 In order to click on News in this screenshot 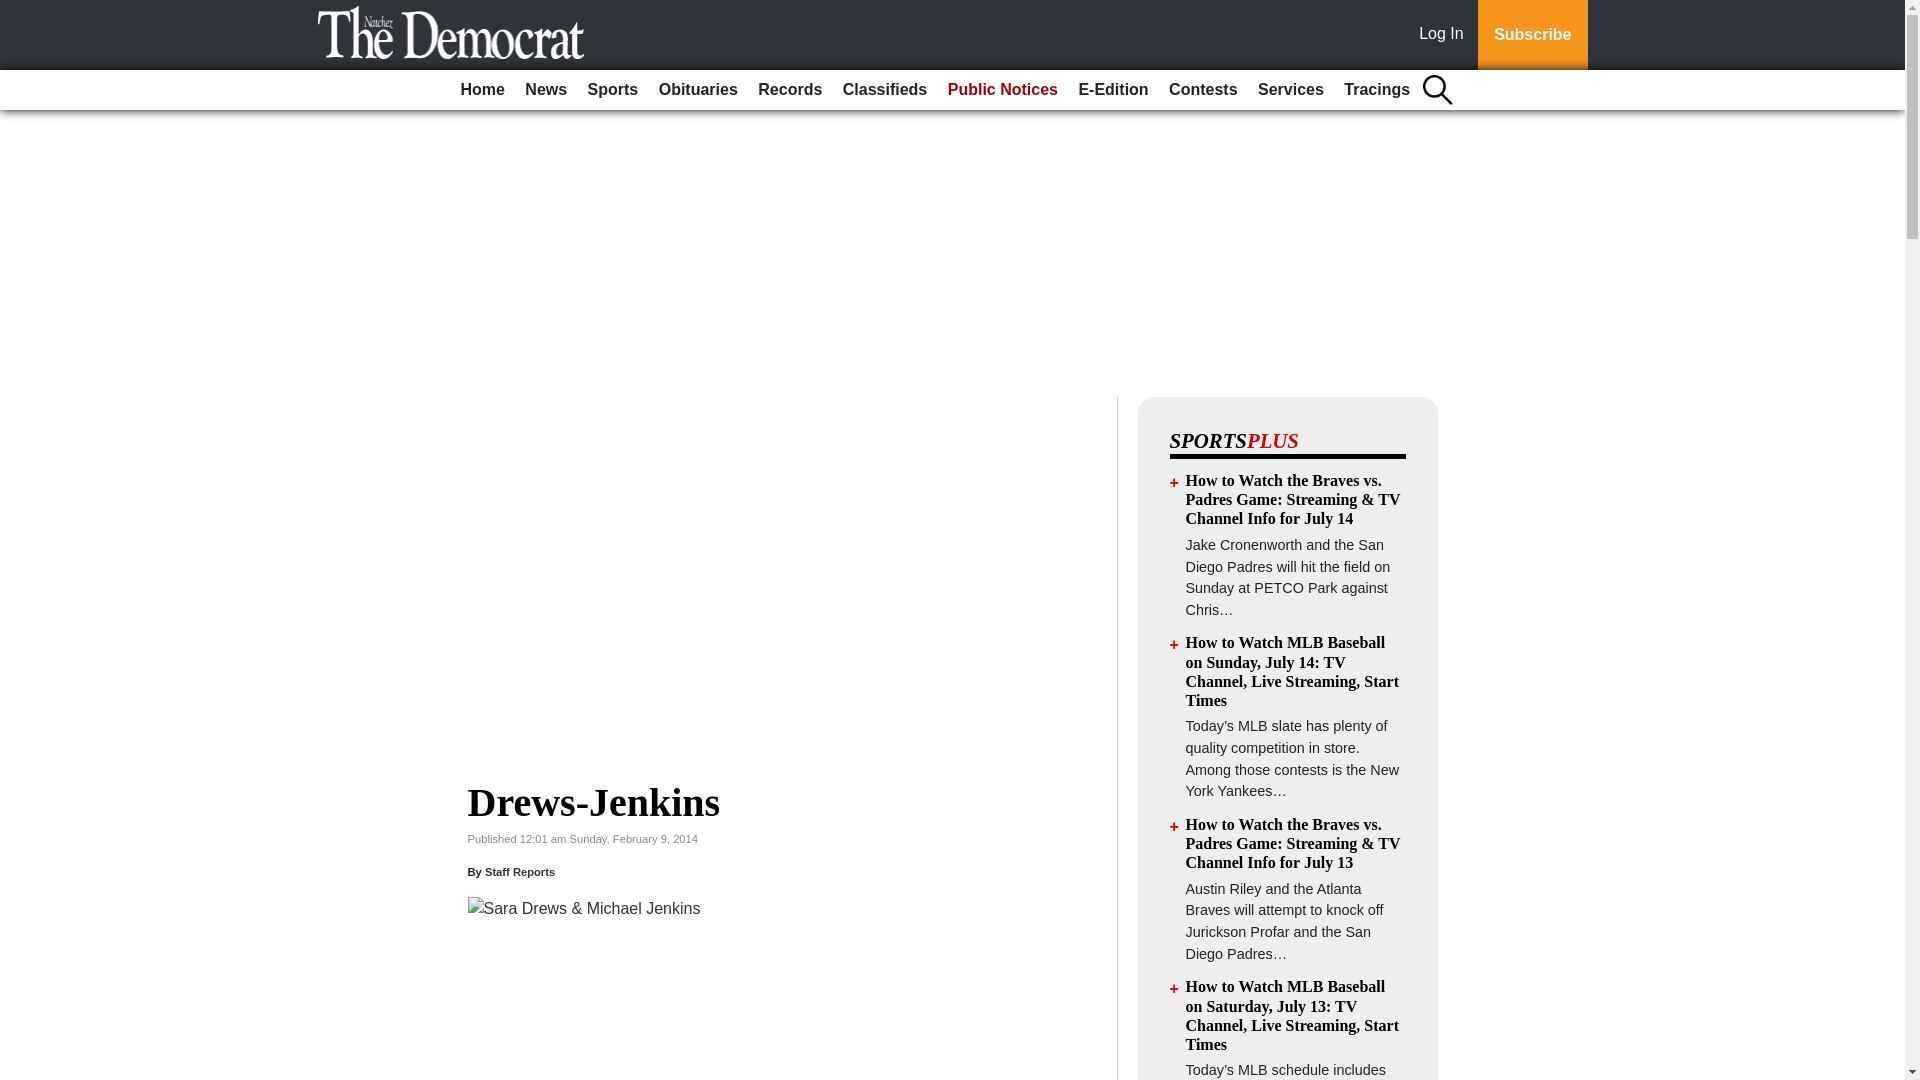, I will do `click(545, 90)`.